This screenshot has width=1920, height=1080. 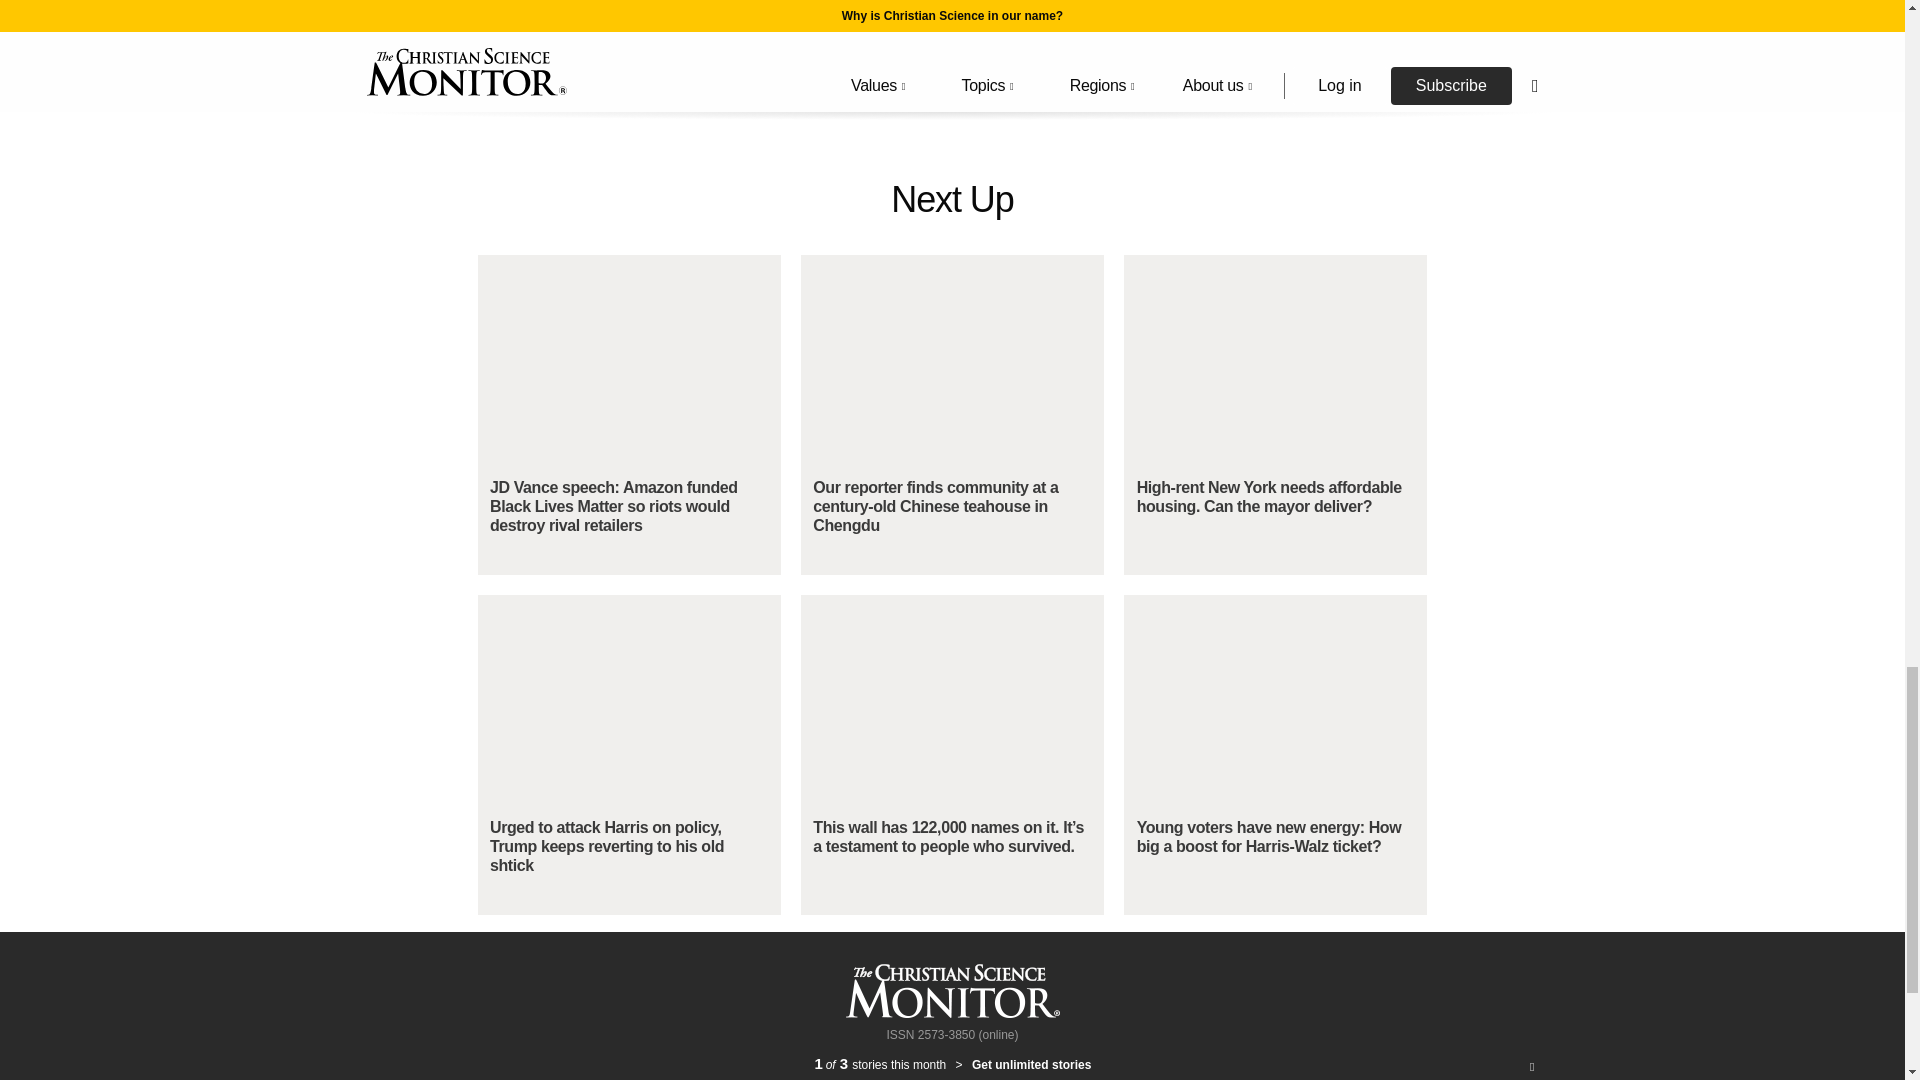 What do you see at coordinates (915, 50) in the screenshot?
I see `share this story on twitter` at bounding box center [915, 50].